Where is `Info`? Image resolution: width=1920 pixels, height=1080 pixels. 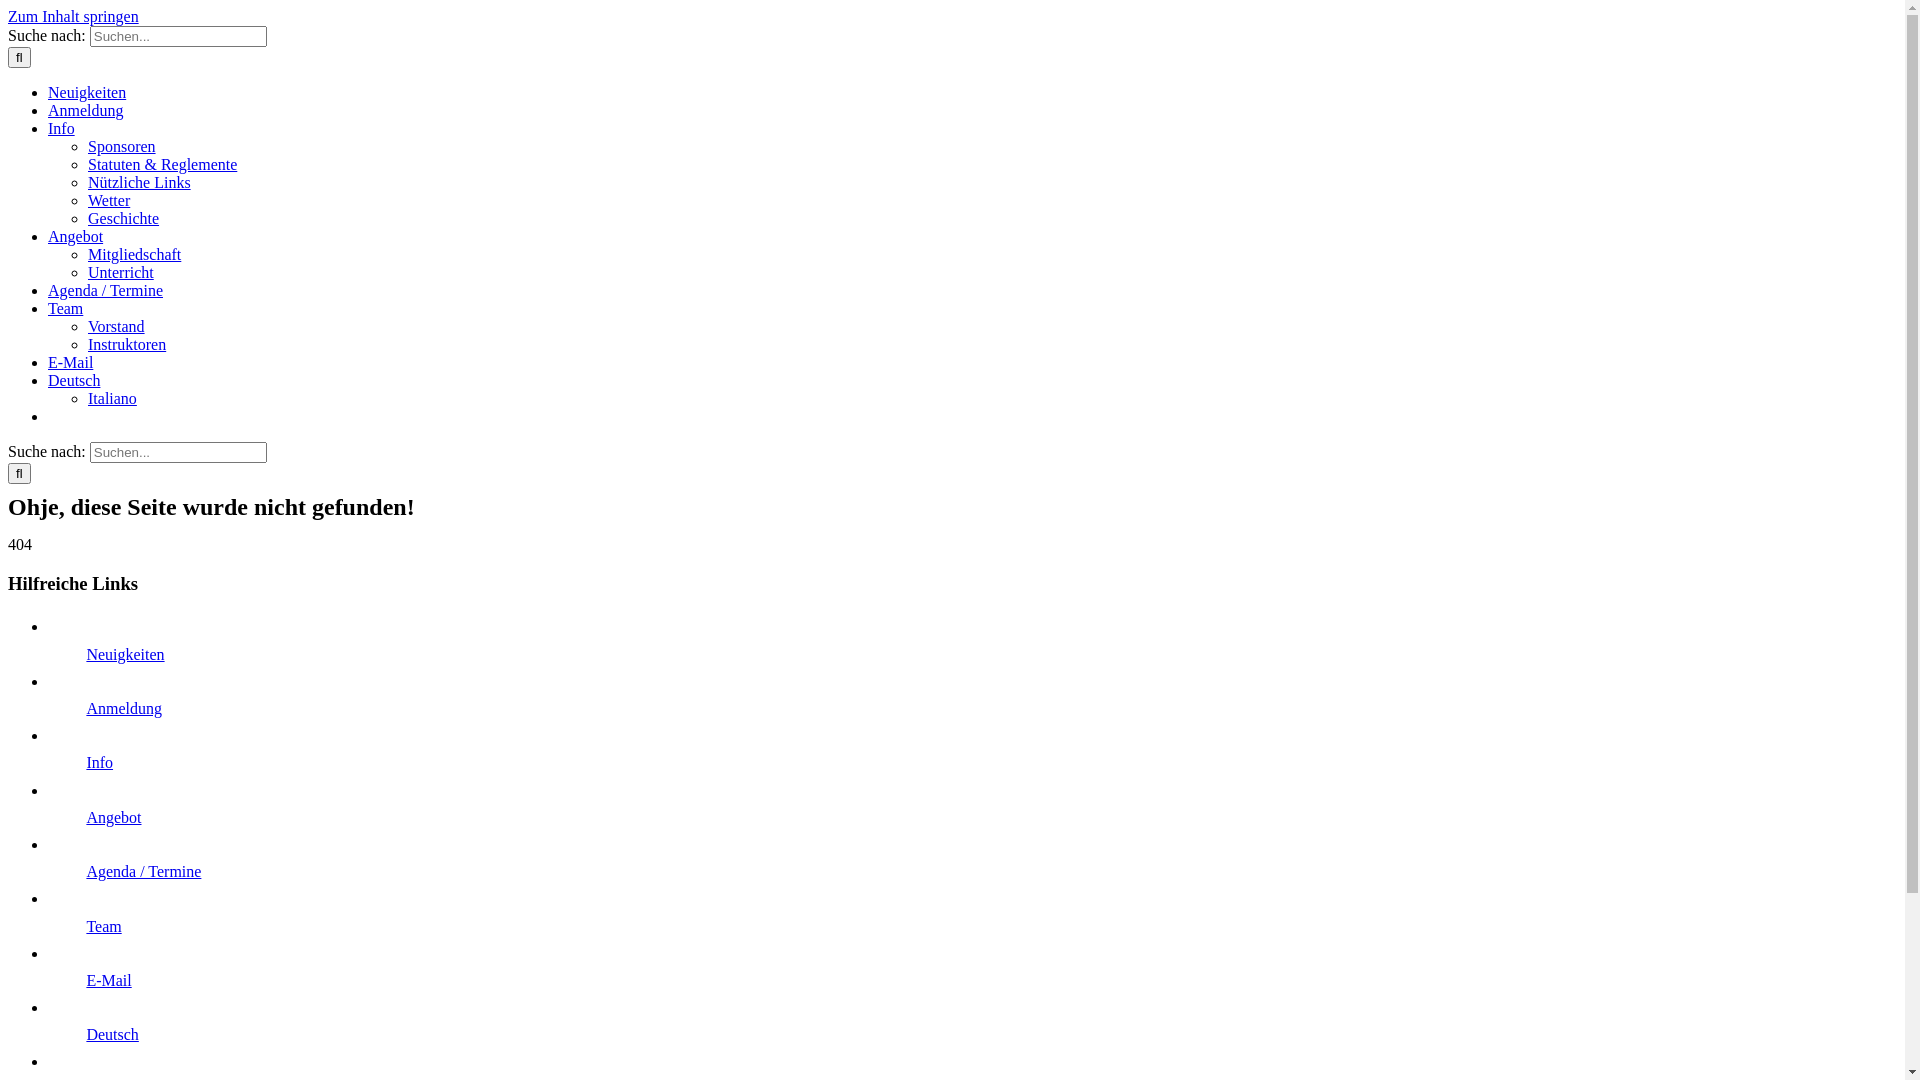 Info is located at coordinates (62, 128).